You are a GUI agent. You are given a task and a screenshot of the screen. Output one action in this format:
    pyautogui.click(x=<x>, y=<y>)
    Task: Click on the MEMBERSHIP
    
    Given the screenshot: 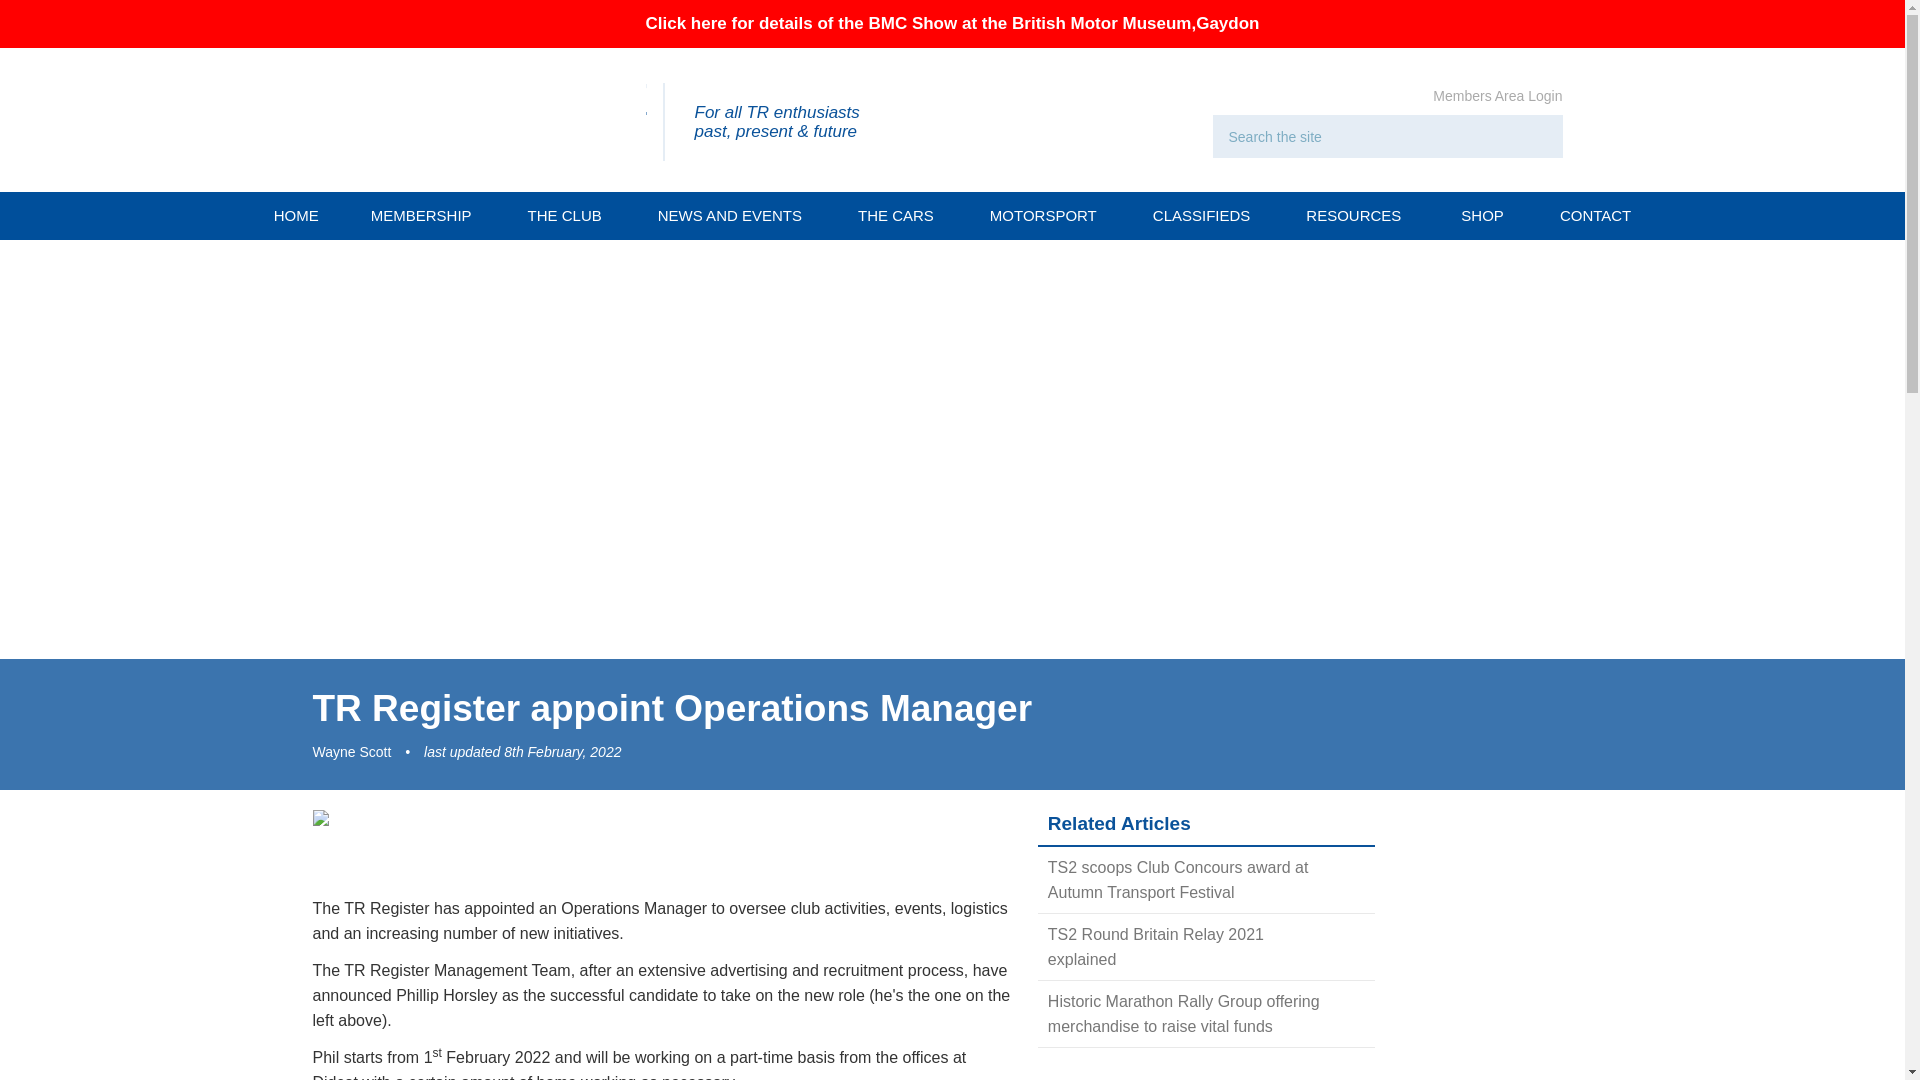 What is the action you would take?
    pyautogui.click(x=425, y=216)
    